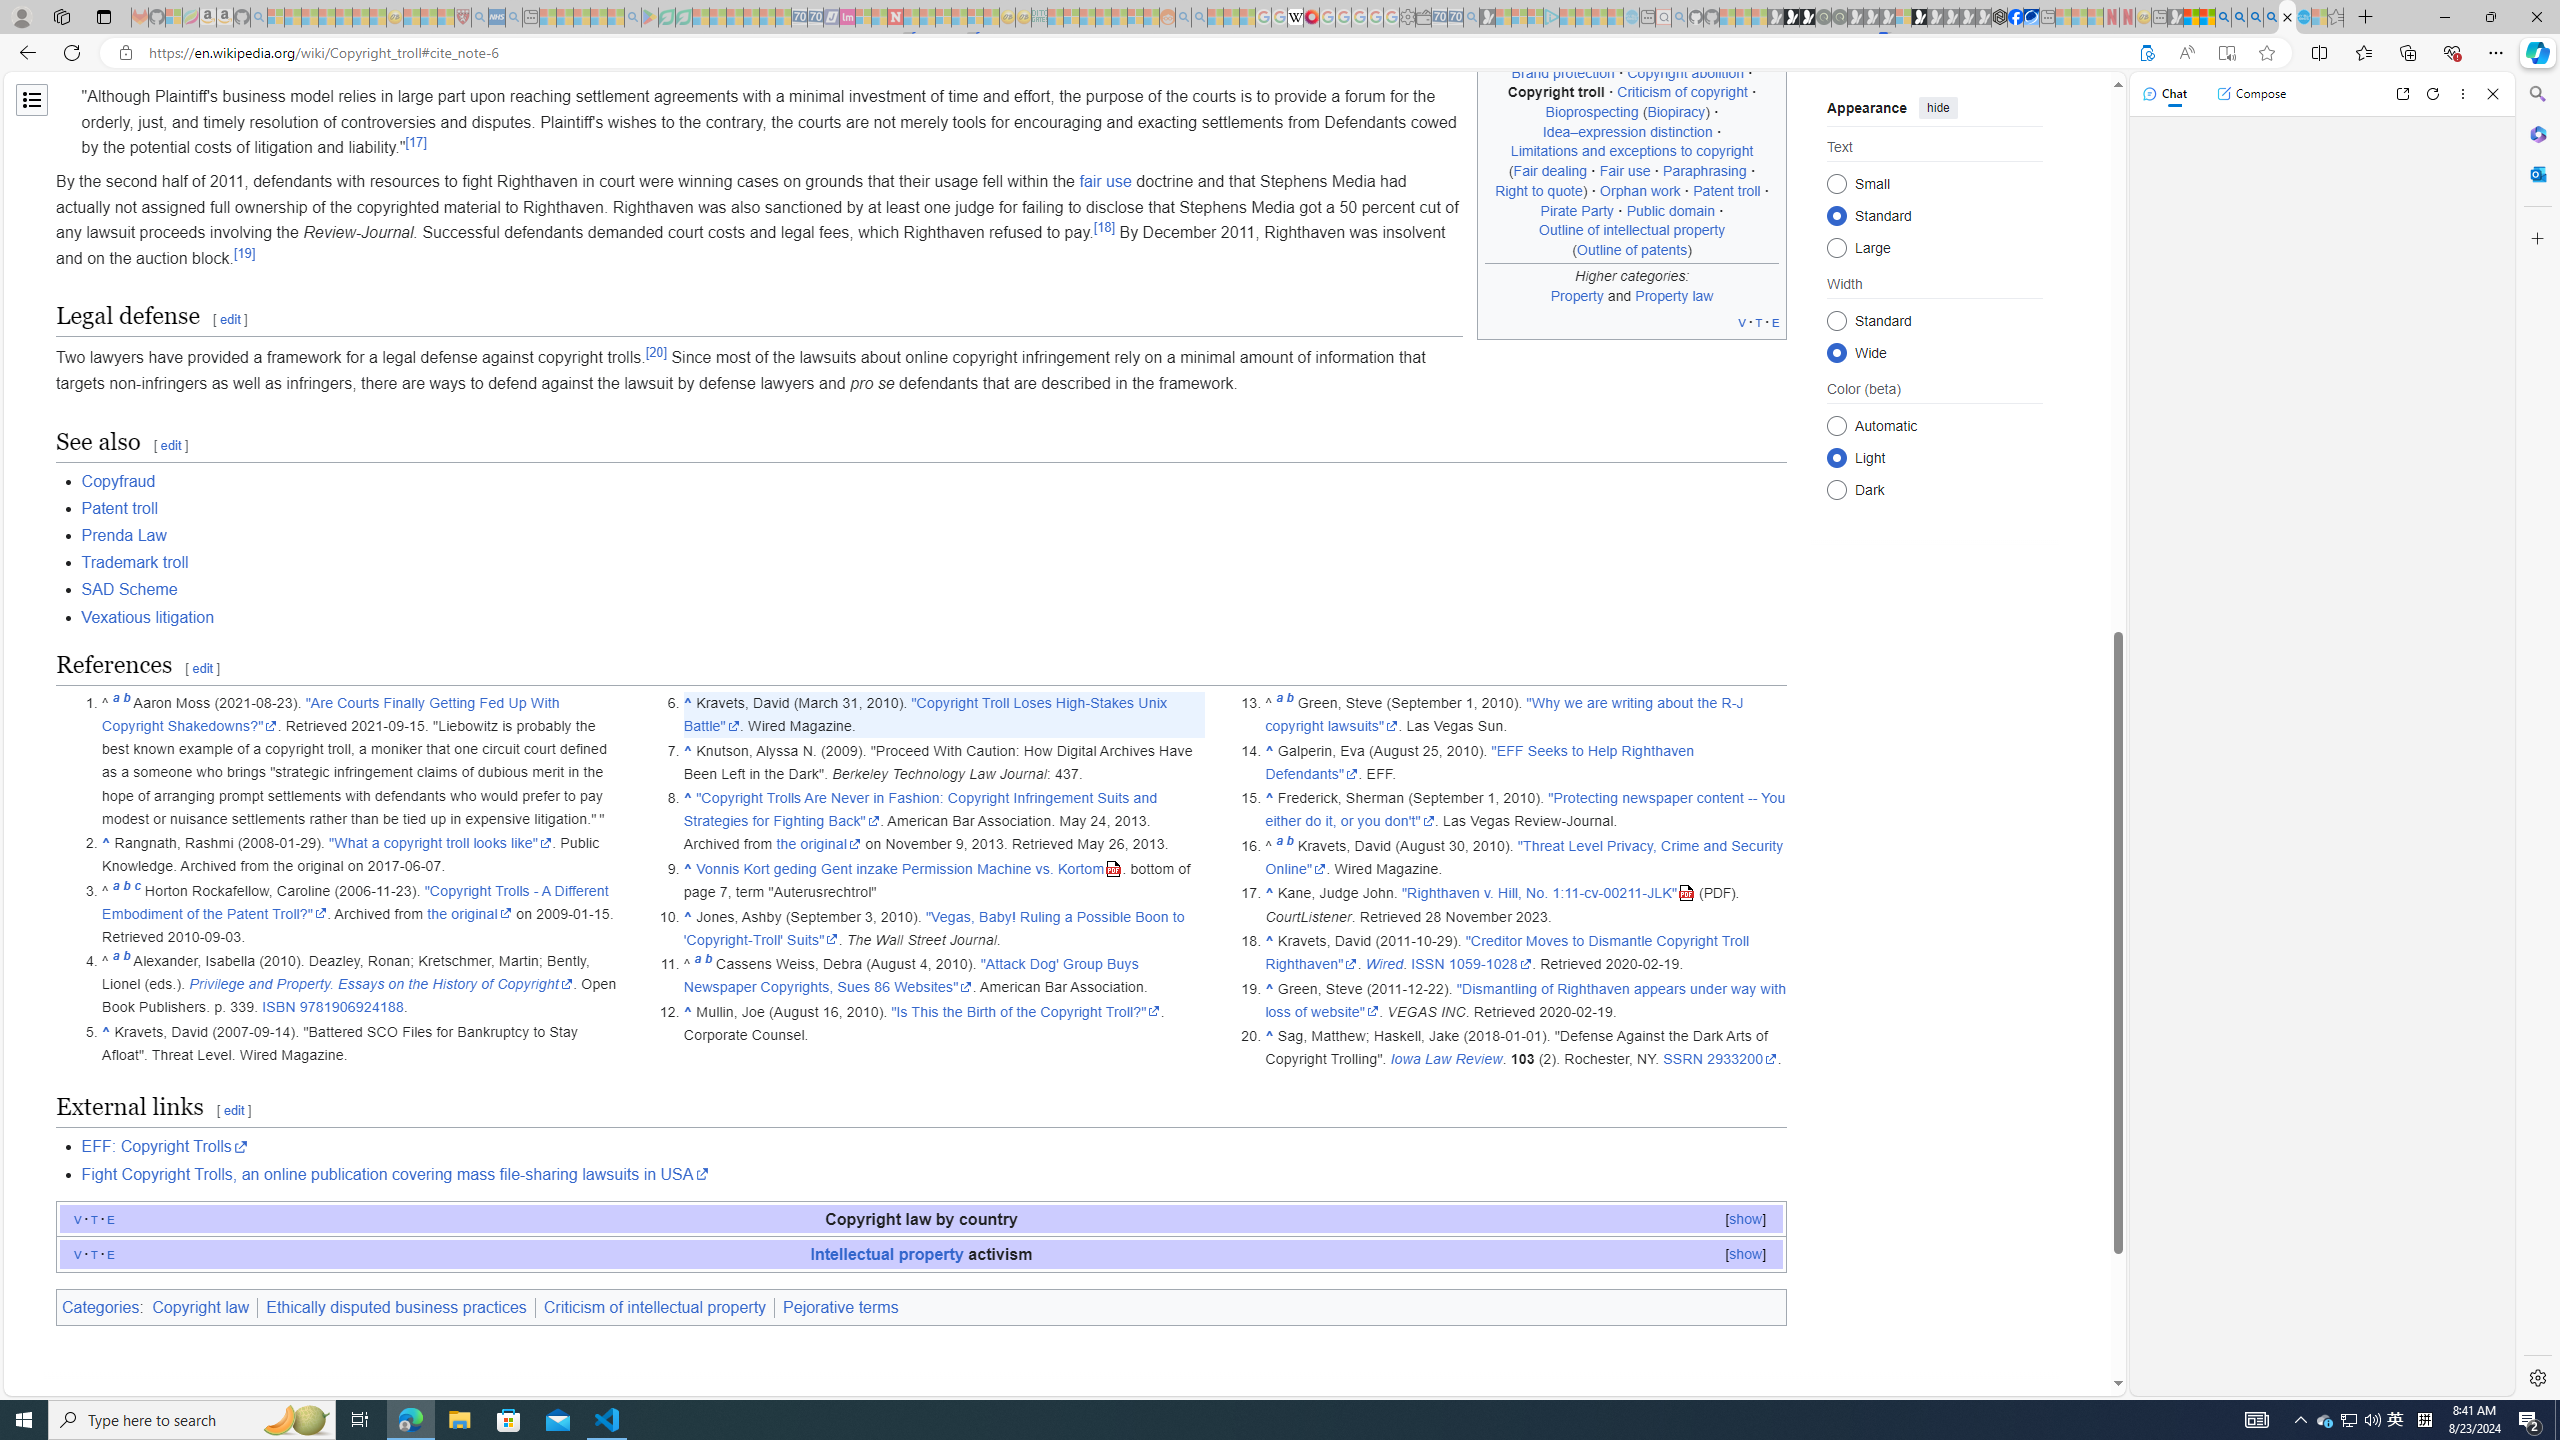 This screenshot has width=2560, height=1440. Describe the element at coordinates (934, 616) in the screenshot. I see `Vexatious litigation` at that location.